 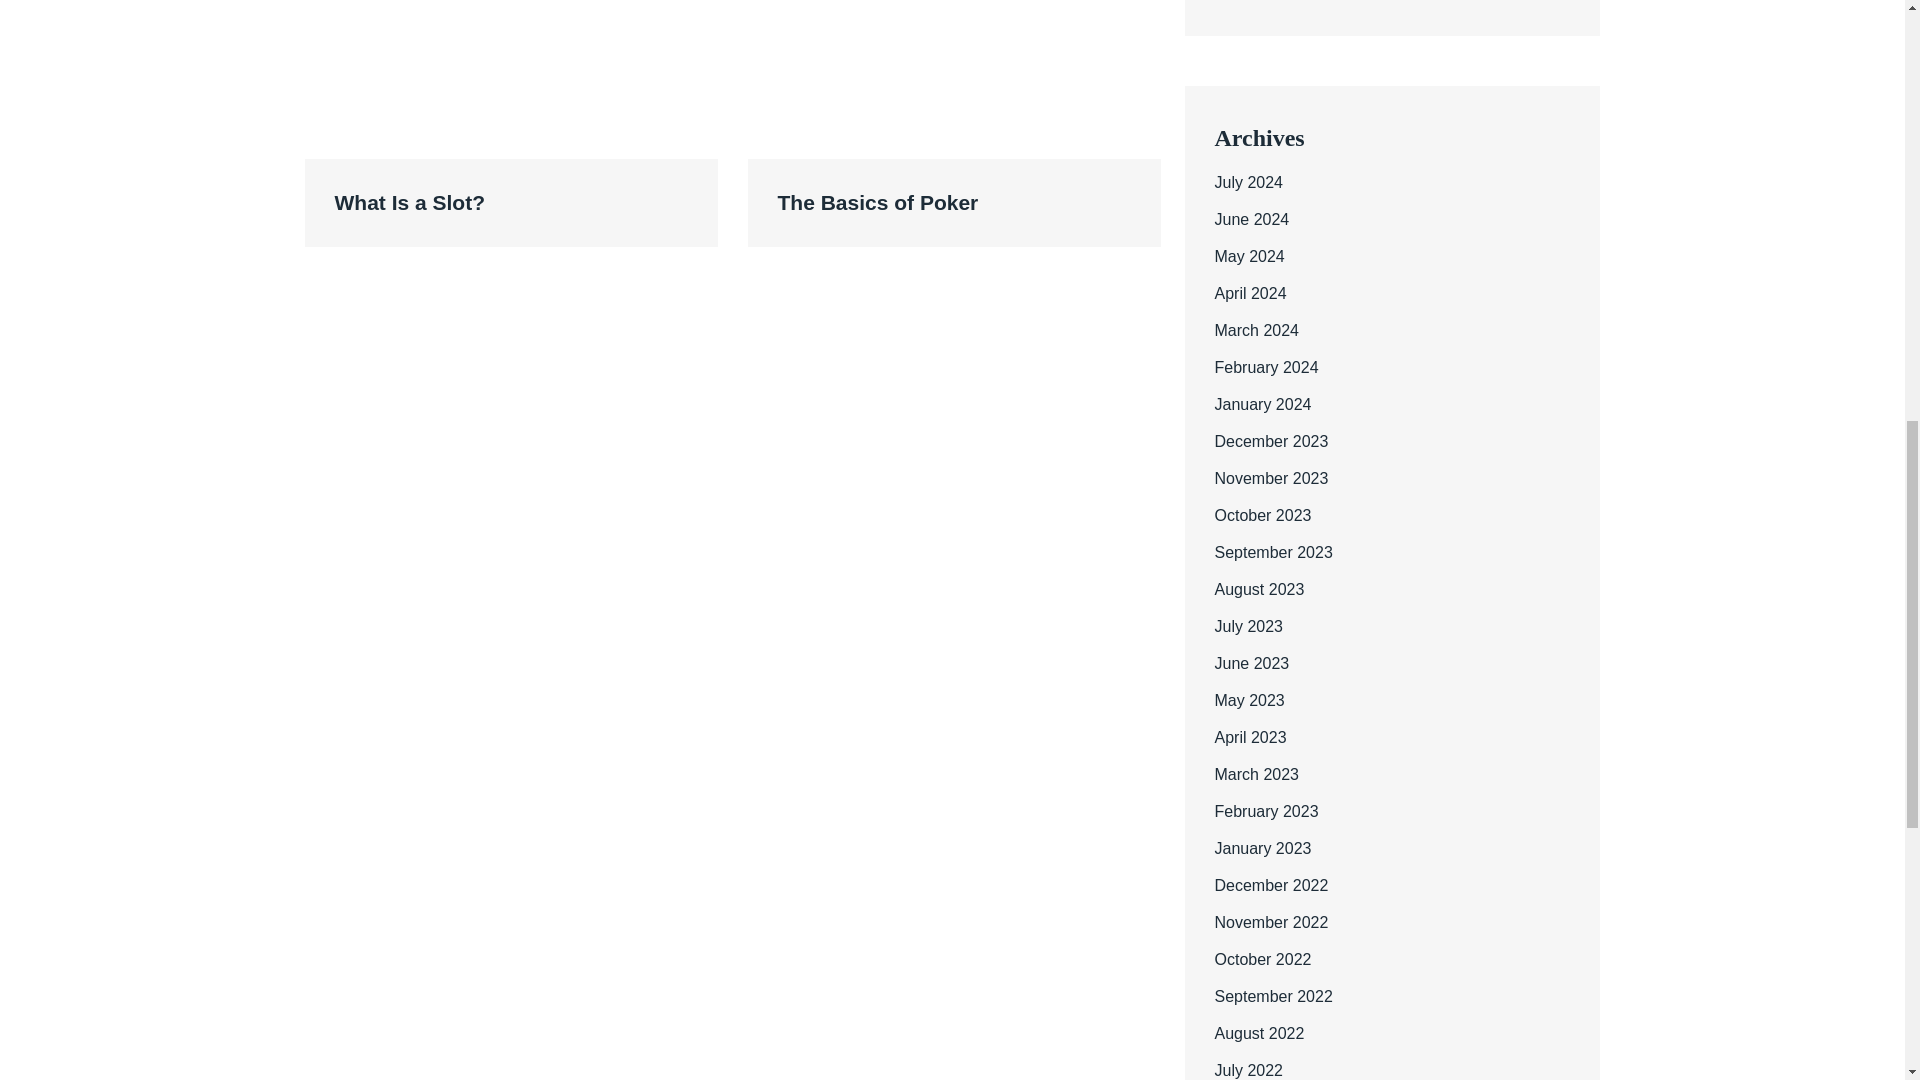 I want to click on March 2024, so click(x=1256, y=330).